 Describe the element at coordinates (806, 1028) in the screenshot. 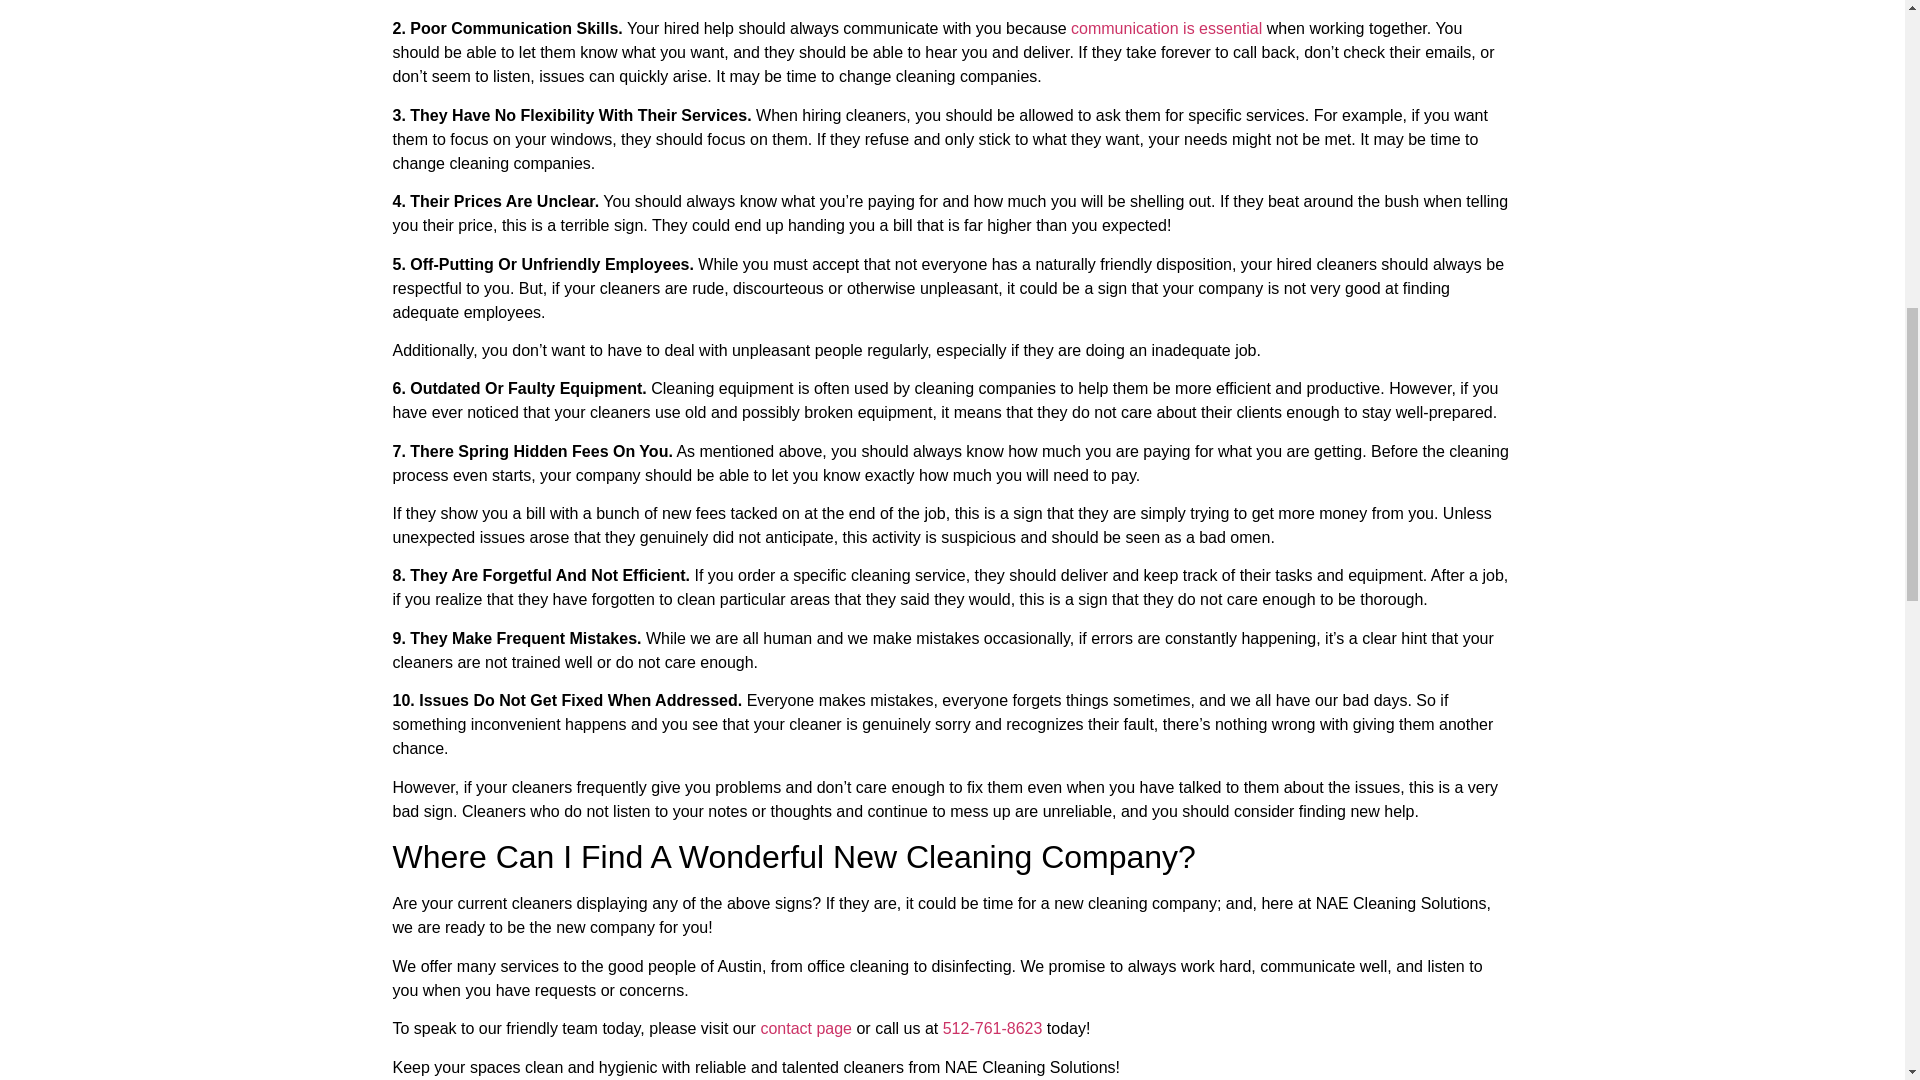

I see `contact page` at that location.